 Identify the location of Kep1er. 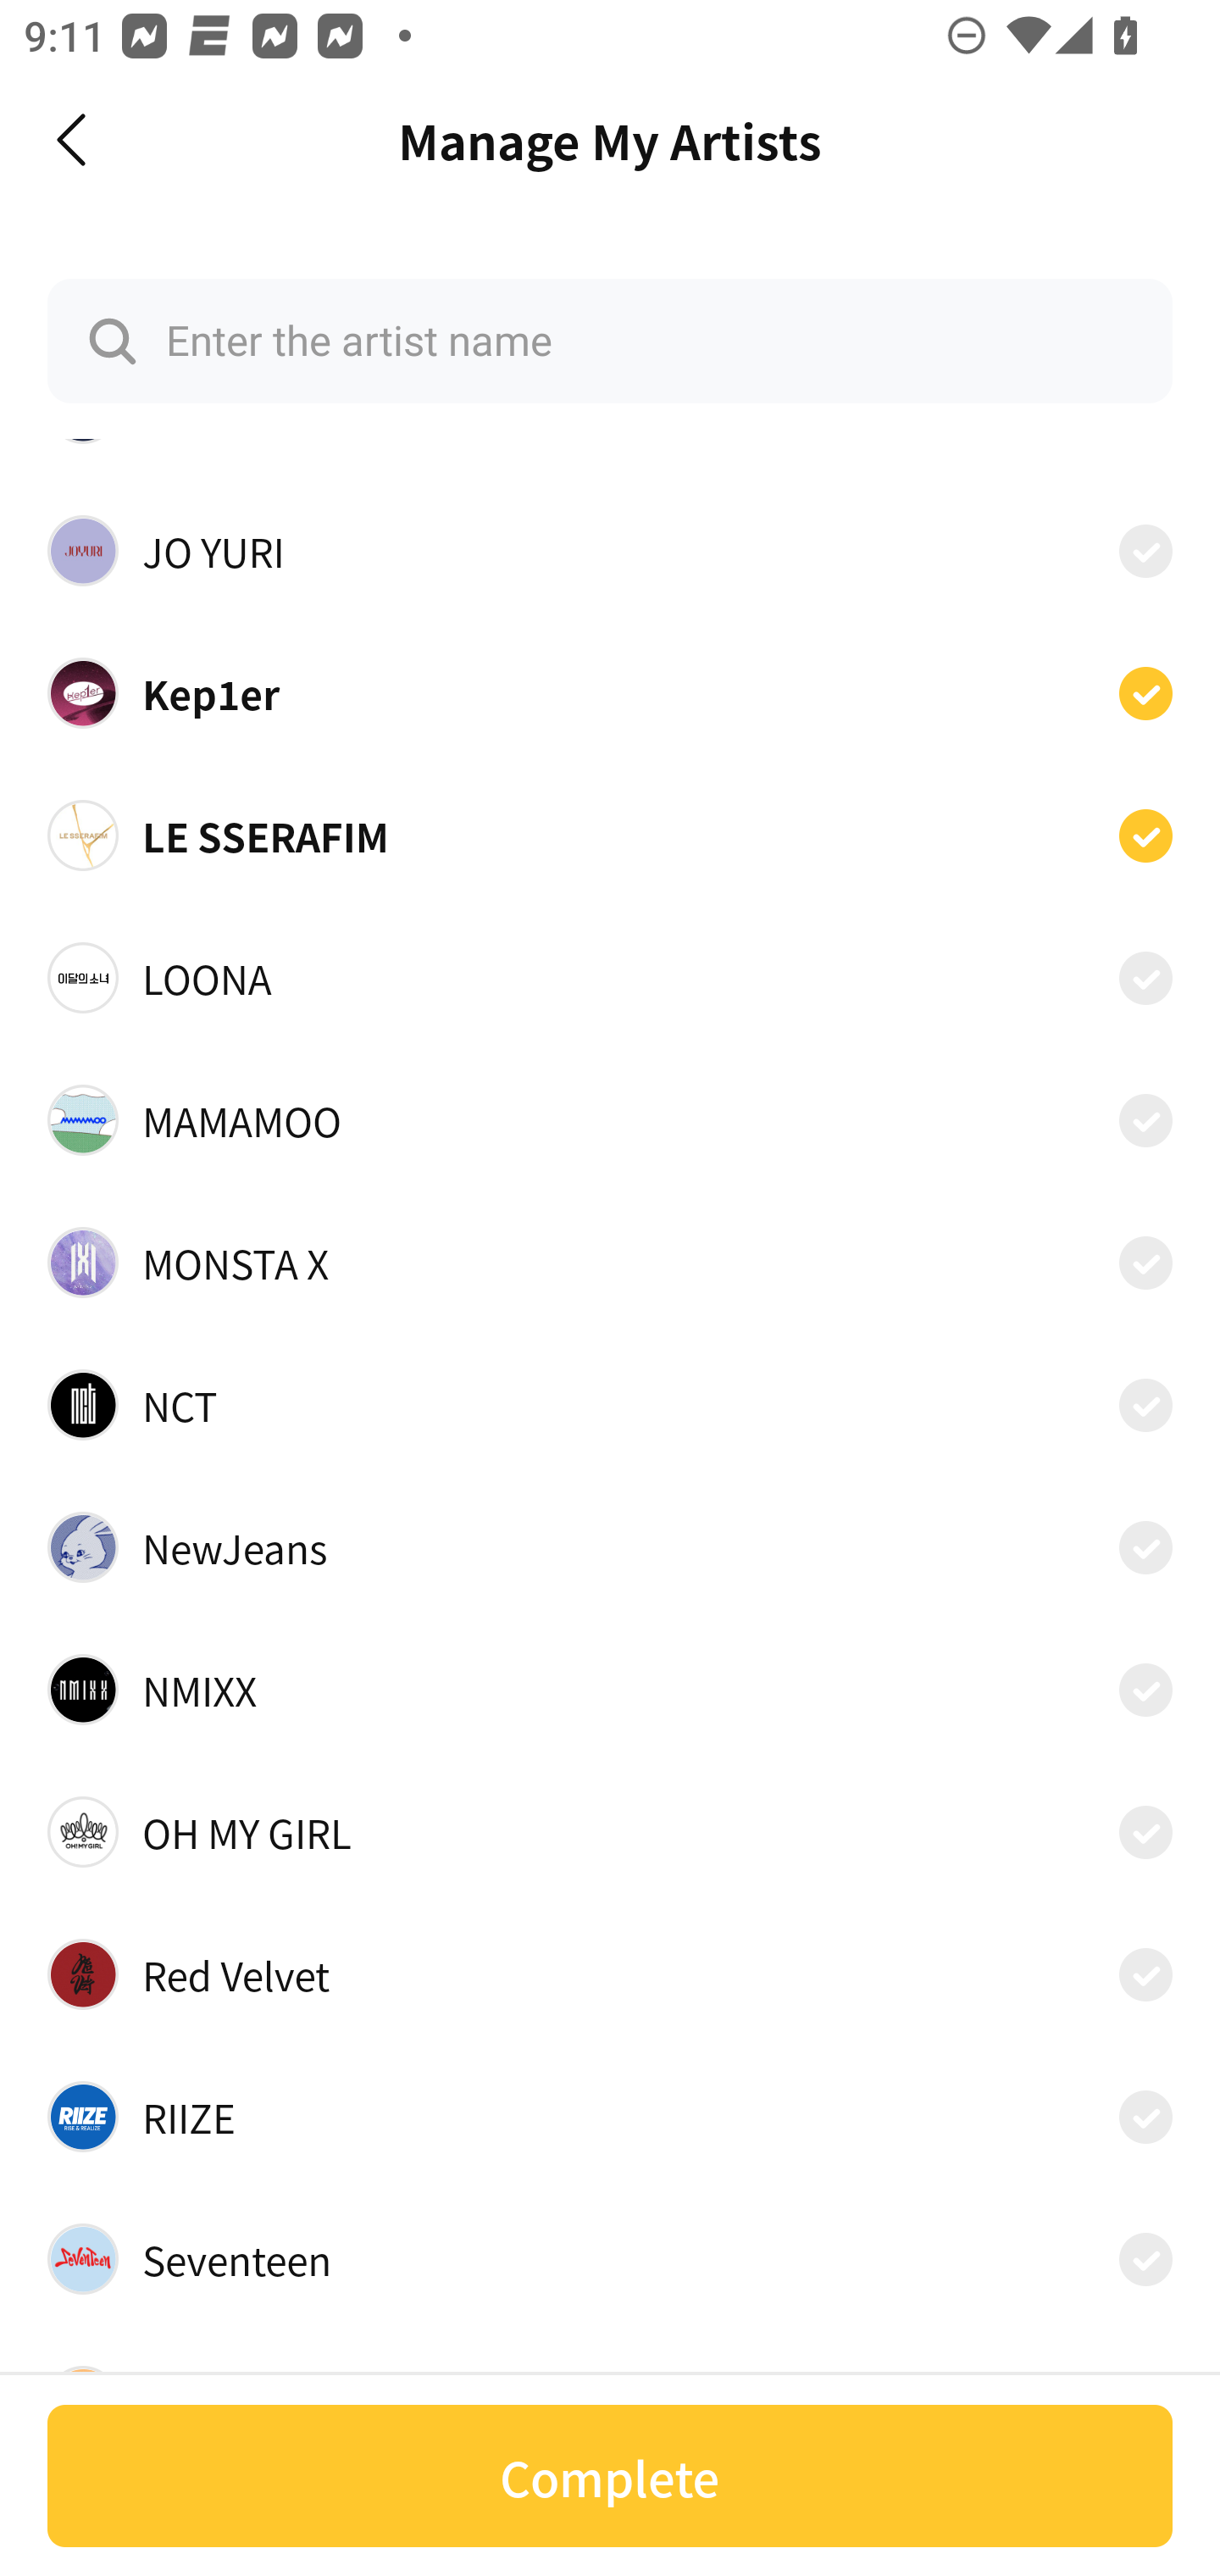
(610, 693).